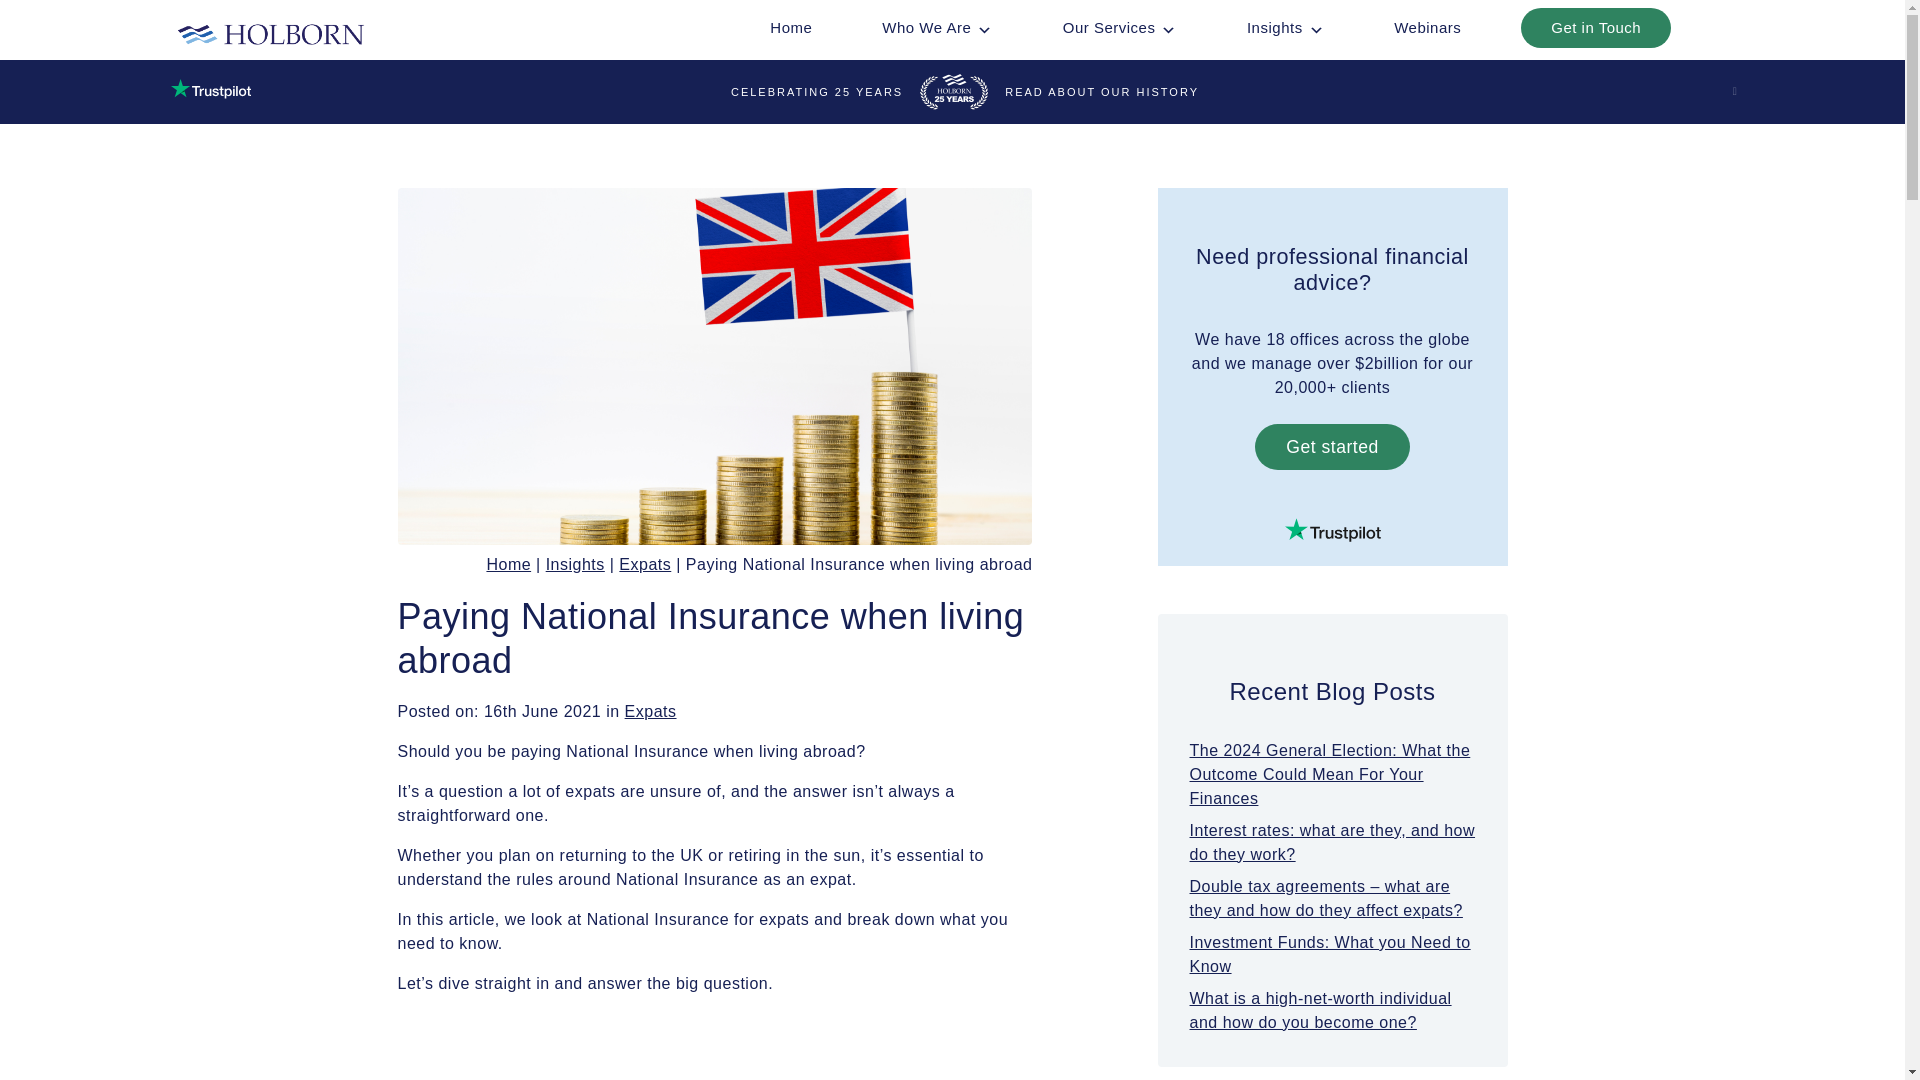 This screenshot has width=1920, height=1080. Describe the element at coordinates (1285, 27) in the screenshot. I see `Insights` at that location.